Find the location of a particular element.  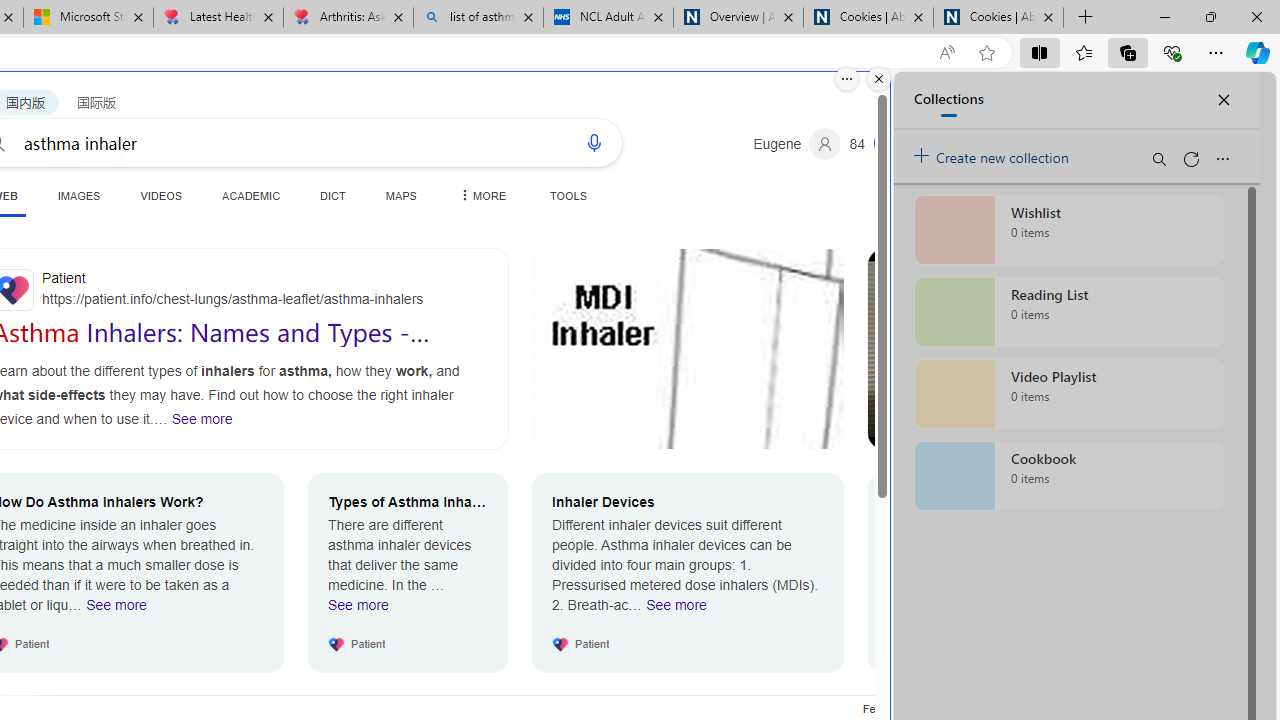

Eugene is located at coordinates (797, 144).